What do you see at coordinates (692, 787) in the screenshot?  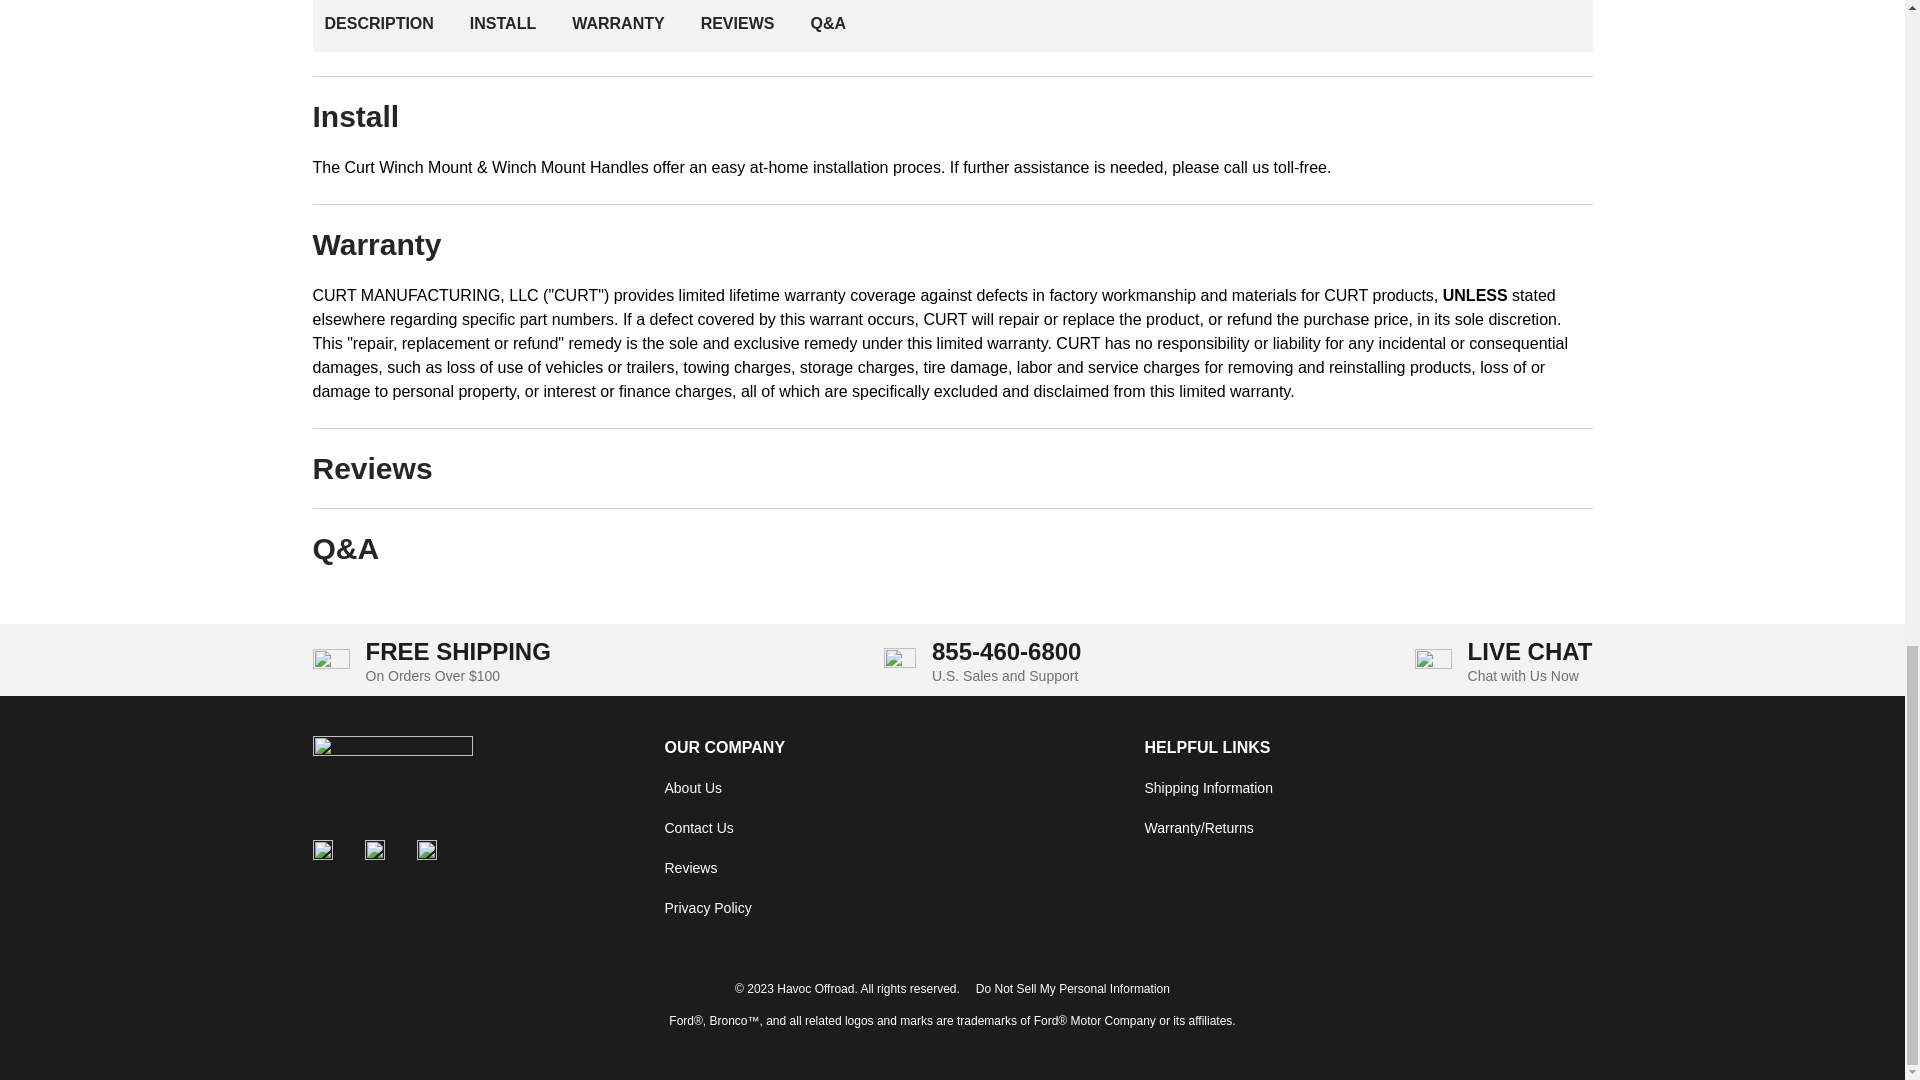 I see `About Us` at bounding box center [692, 787].